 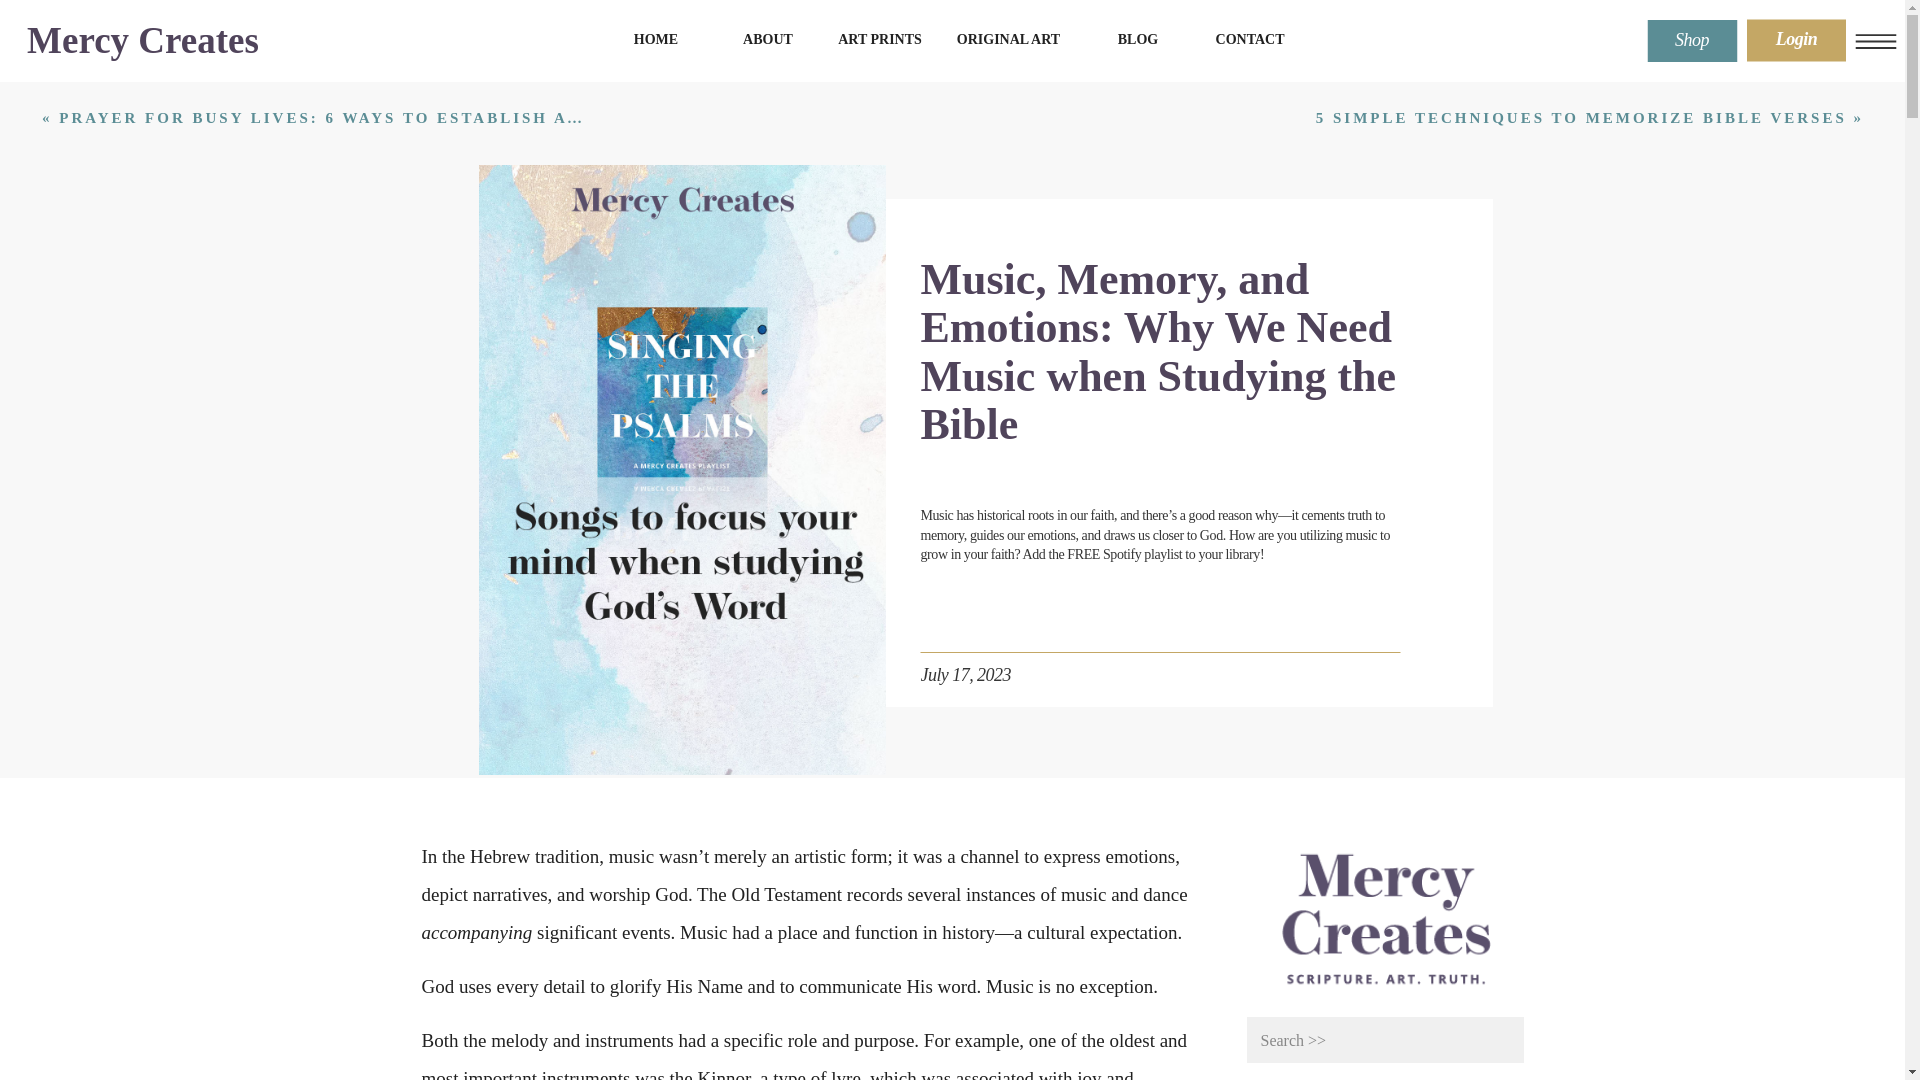 What do you see at coordinates (1138, 39) in the screenshot?
I see `BLOG` at bounding box center [1138, 39].